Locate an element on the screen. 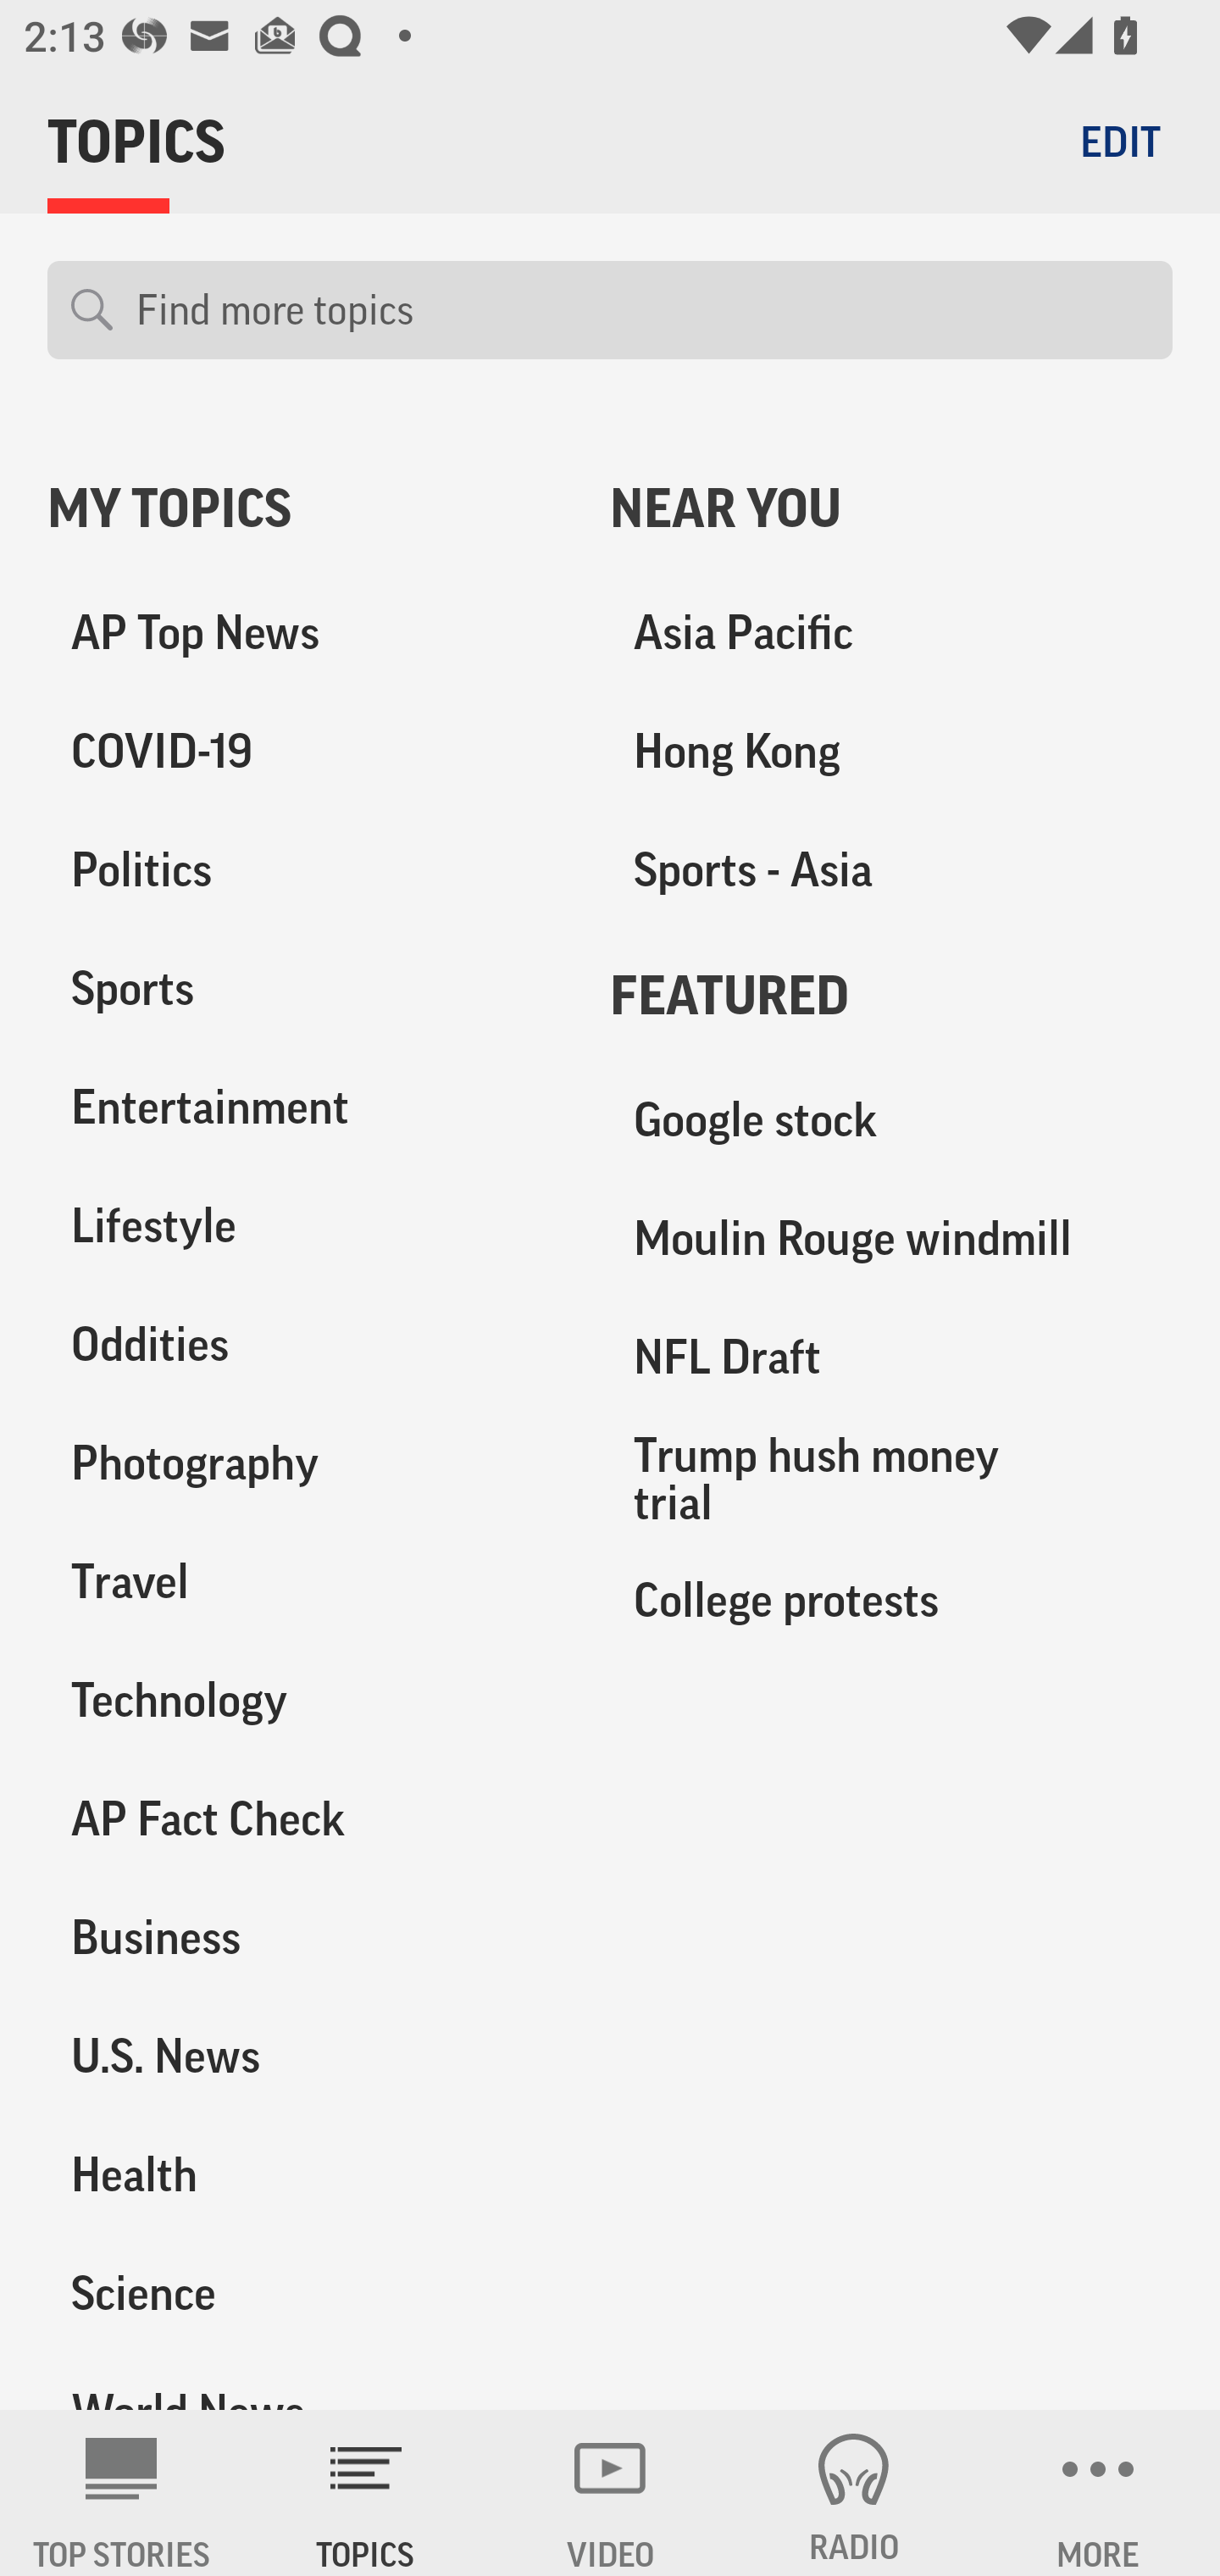 This screenshot has height=2576, width=1220. MORE is located at coordinates (1098, 2493).